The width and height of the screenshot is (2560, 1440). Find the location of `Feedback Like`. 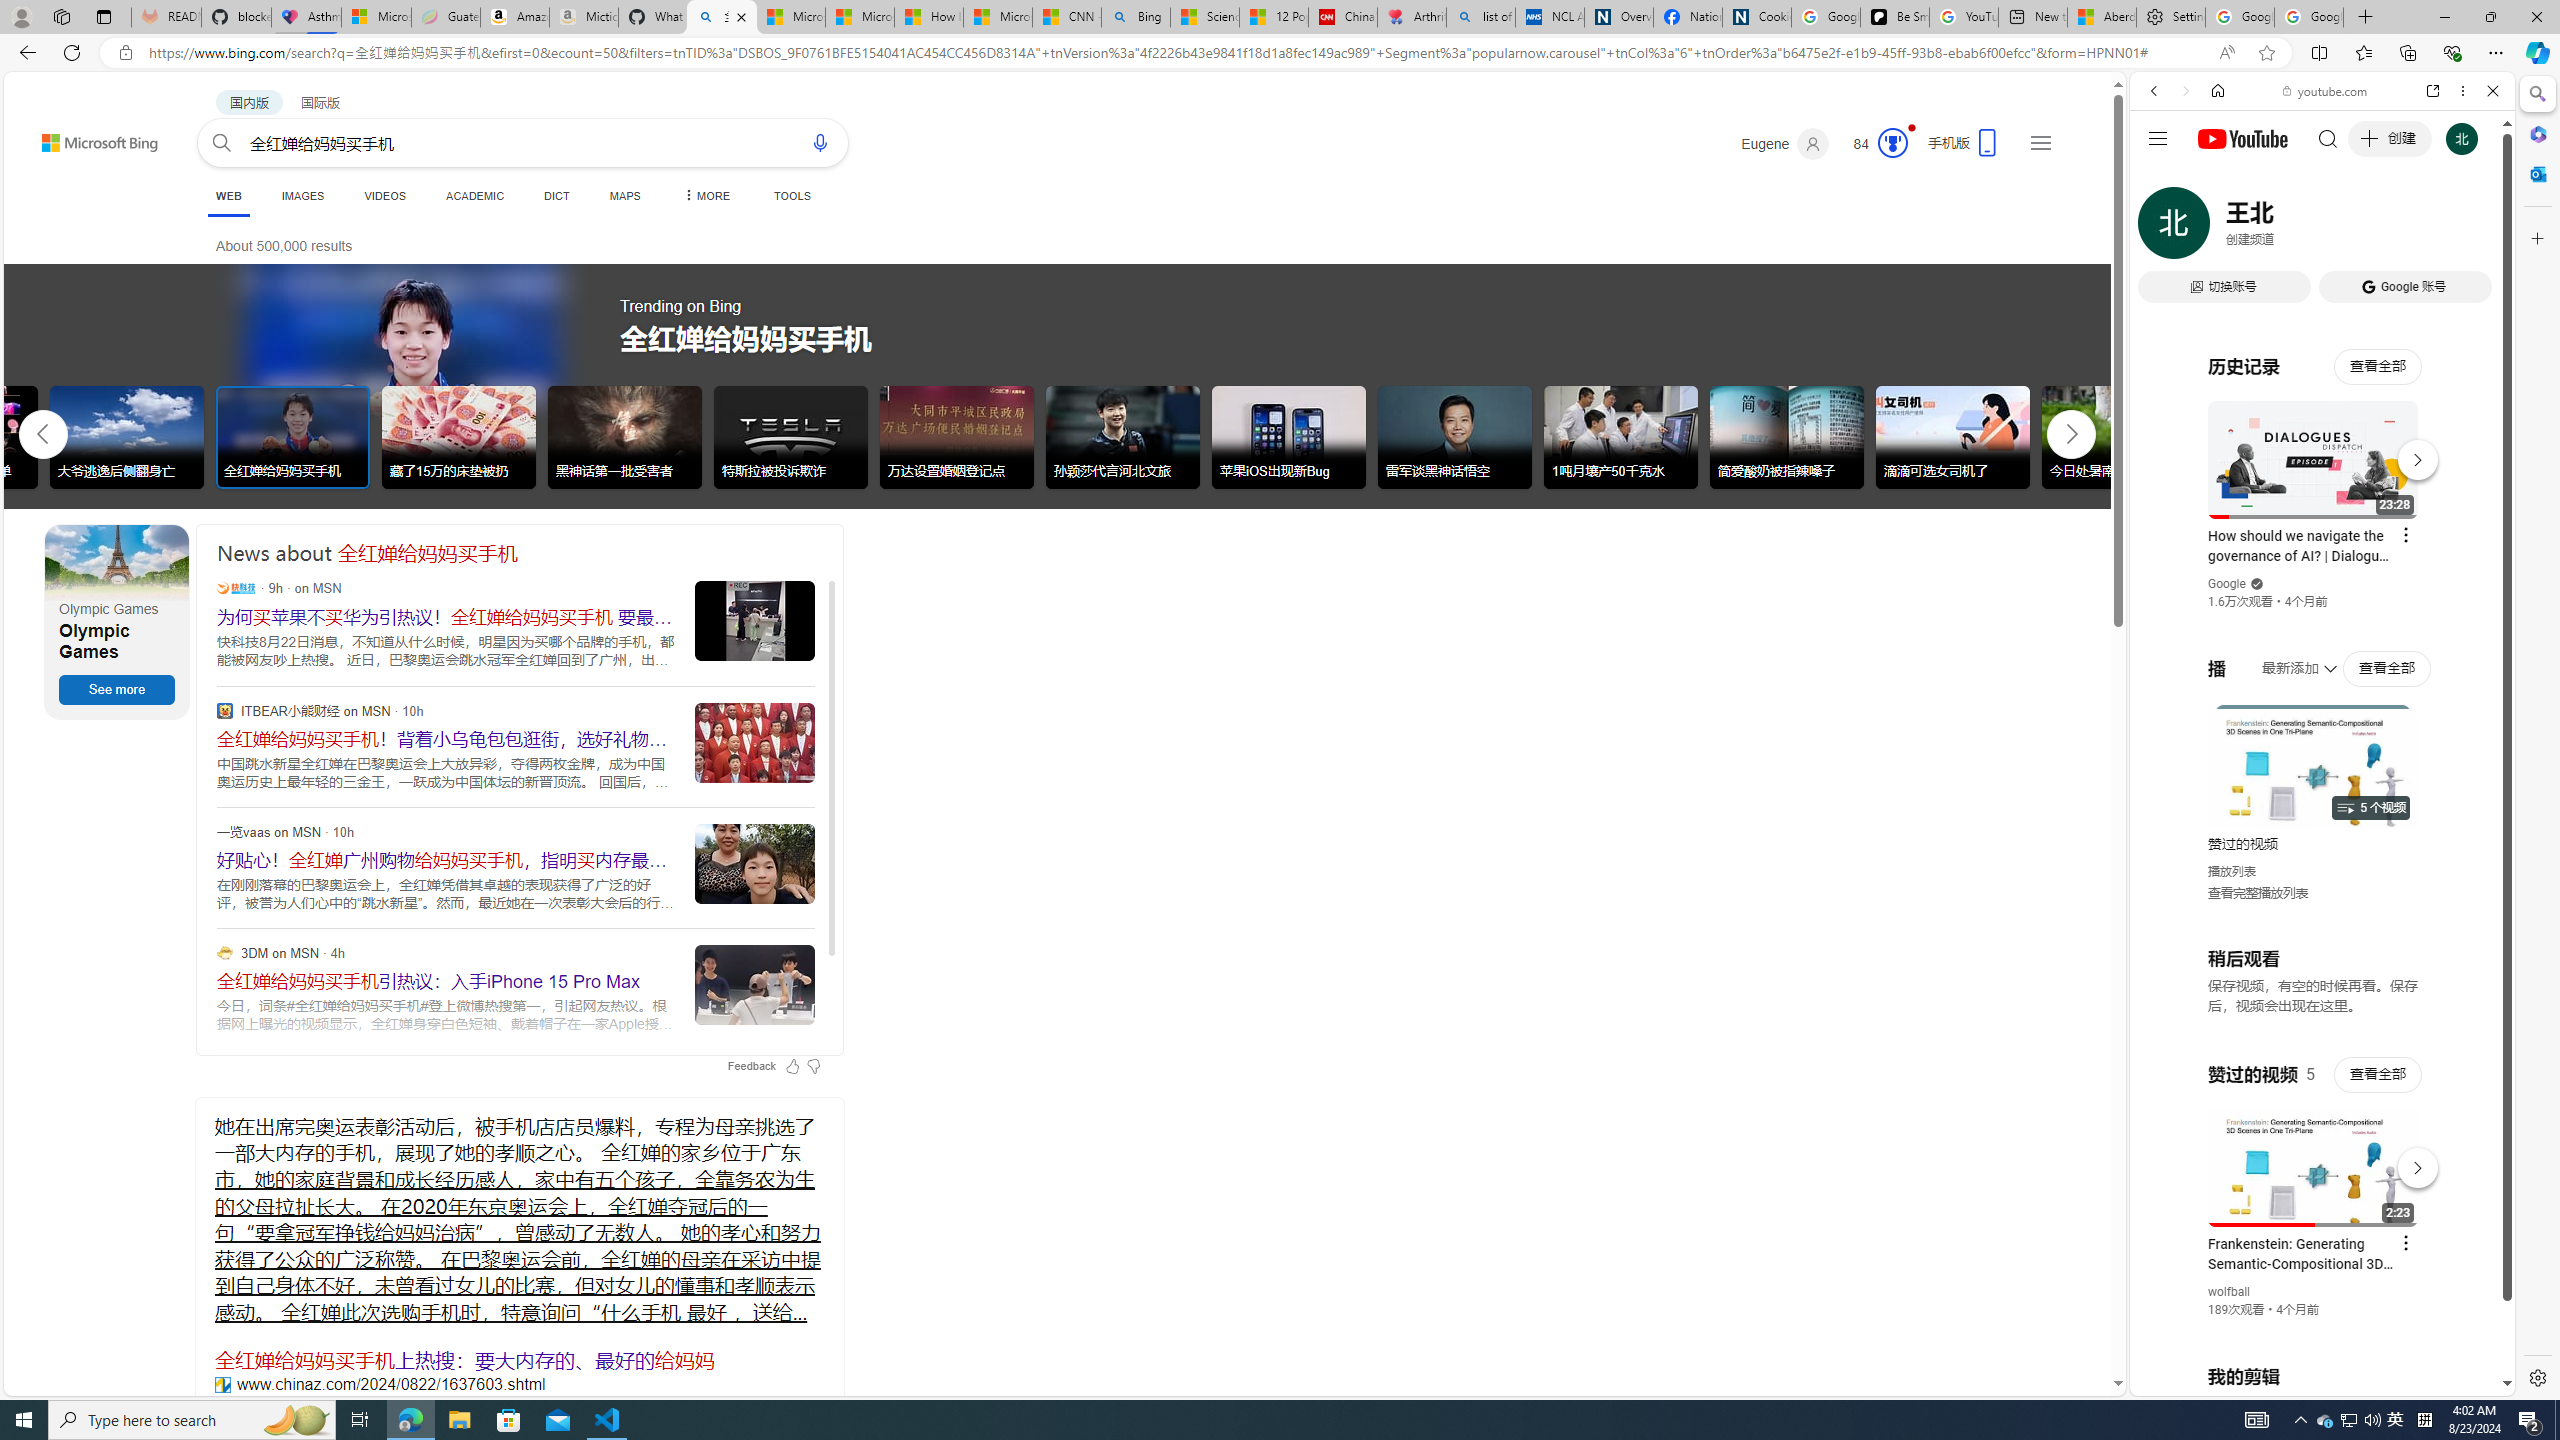

Feedback Like is located at coordinates (792, 1066).